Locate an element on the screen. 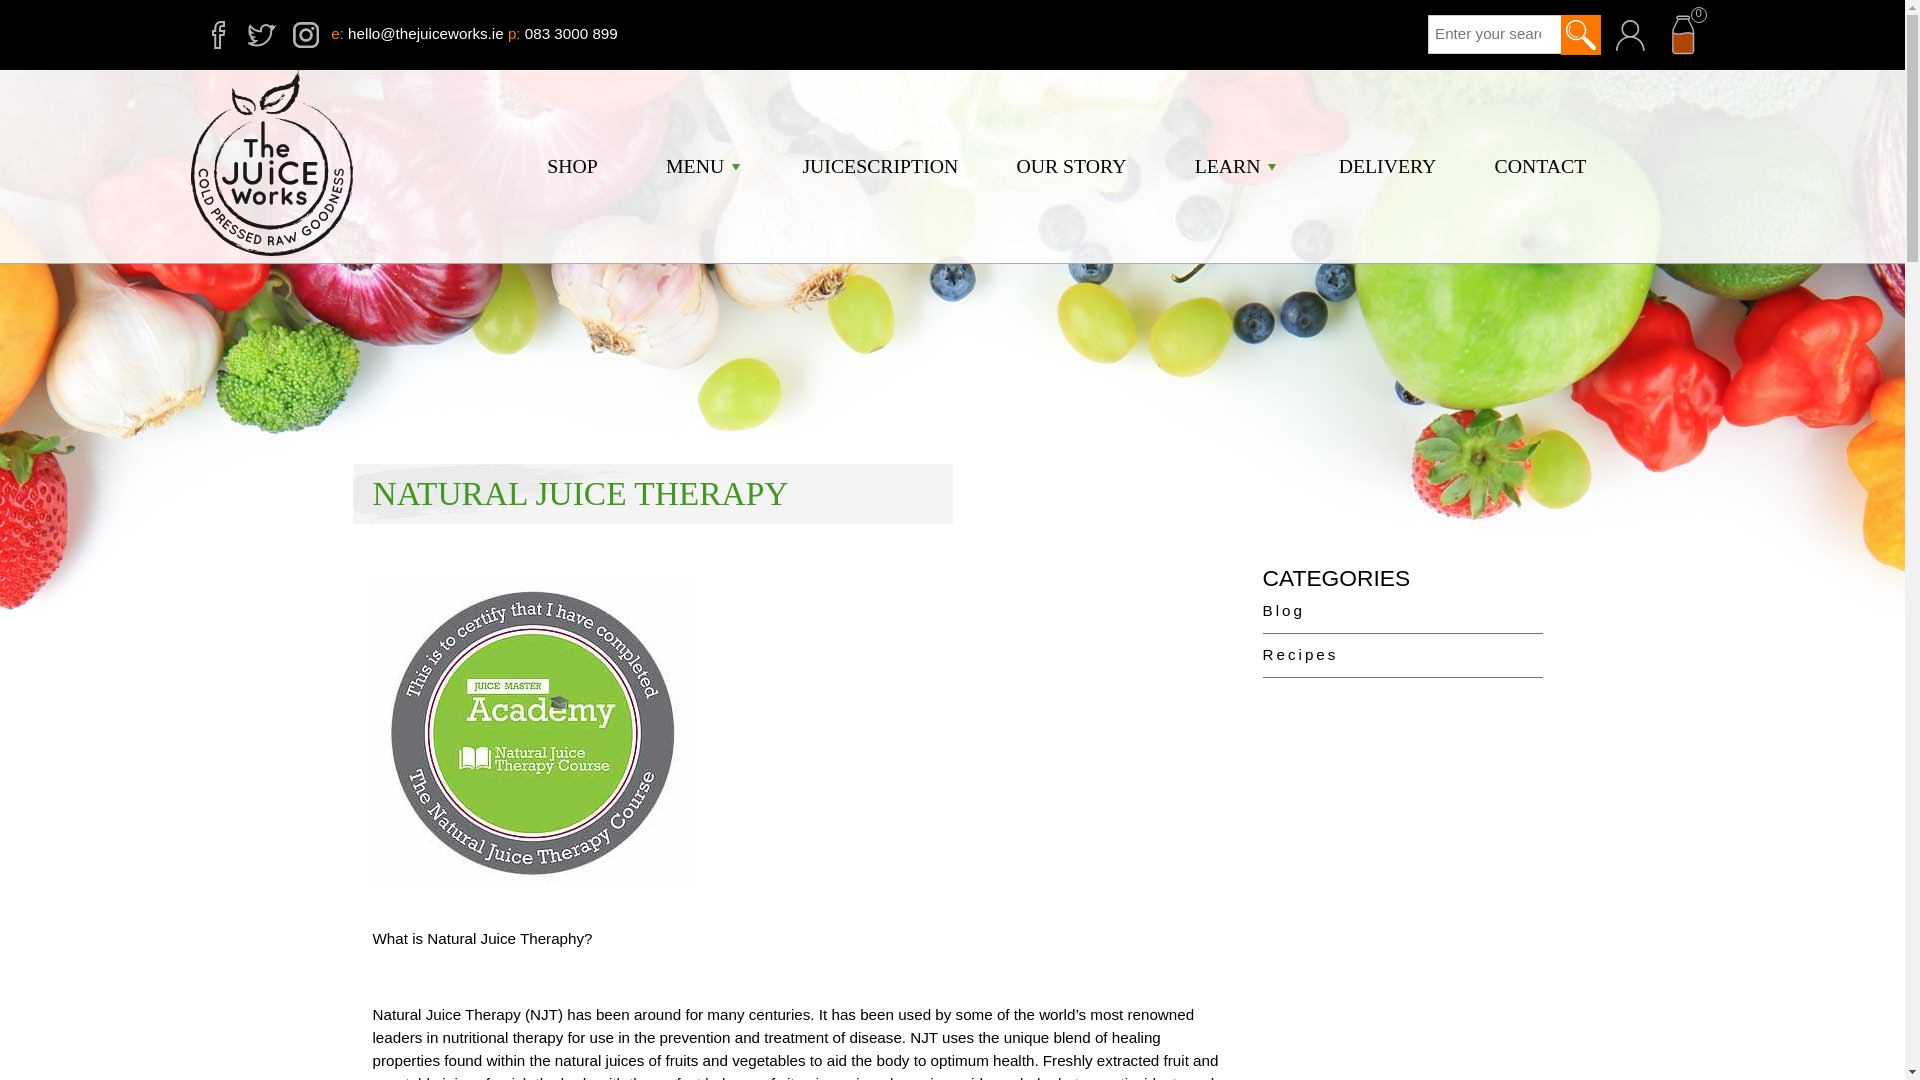 This screenshot has width=1920, height=1080. 083 3000 899 is located at coordinates (571, 33).